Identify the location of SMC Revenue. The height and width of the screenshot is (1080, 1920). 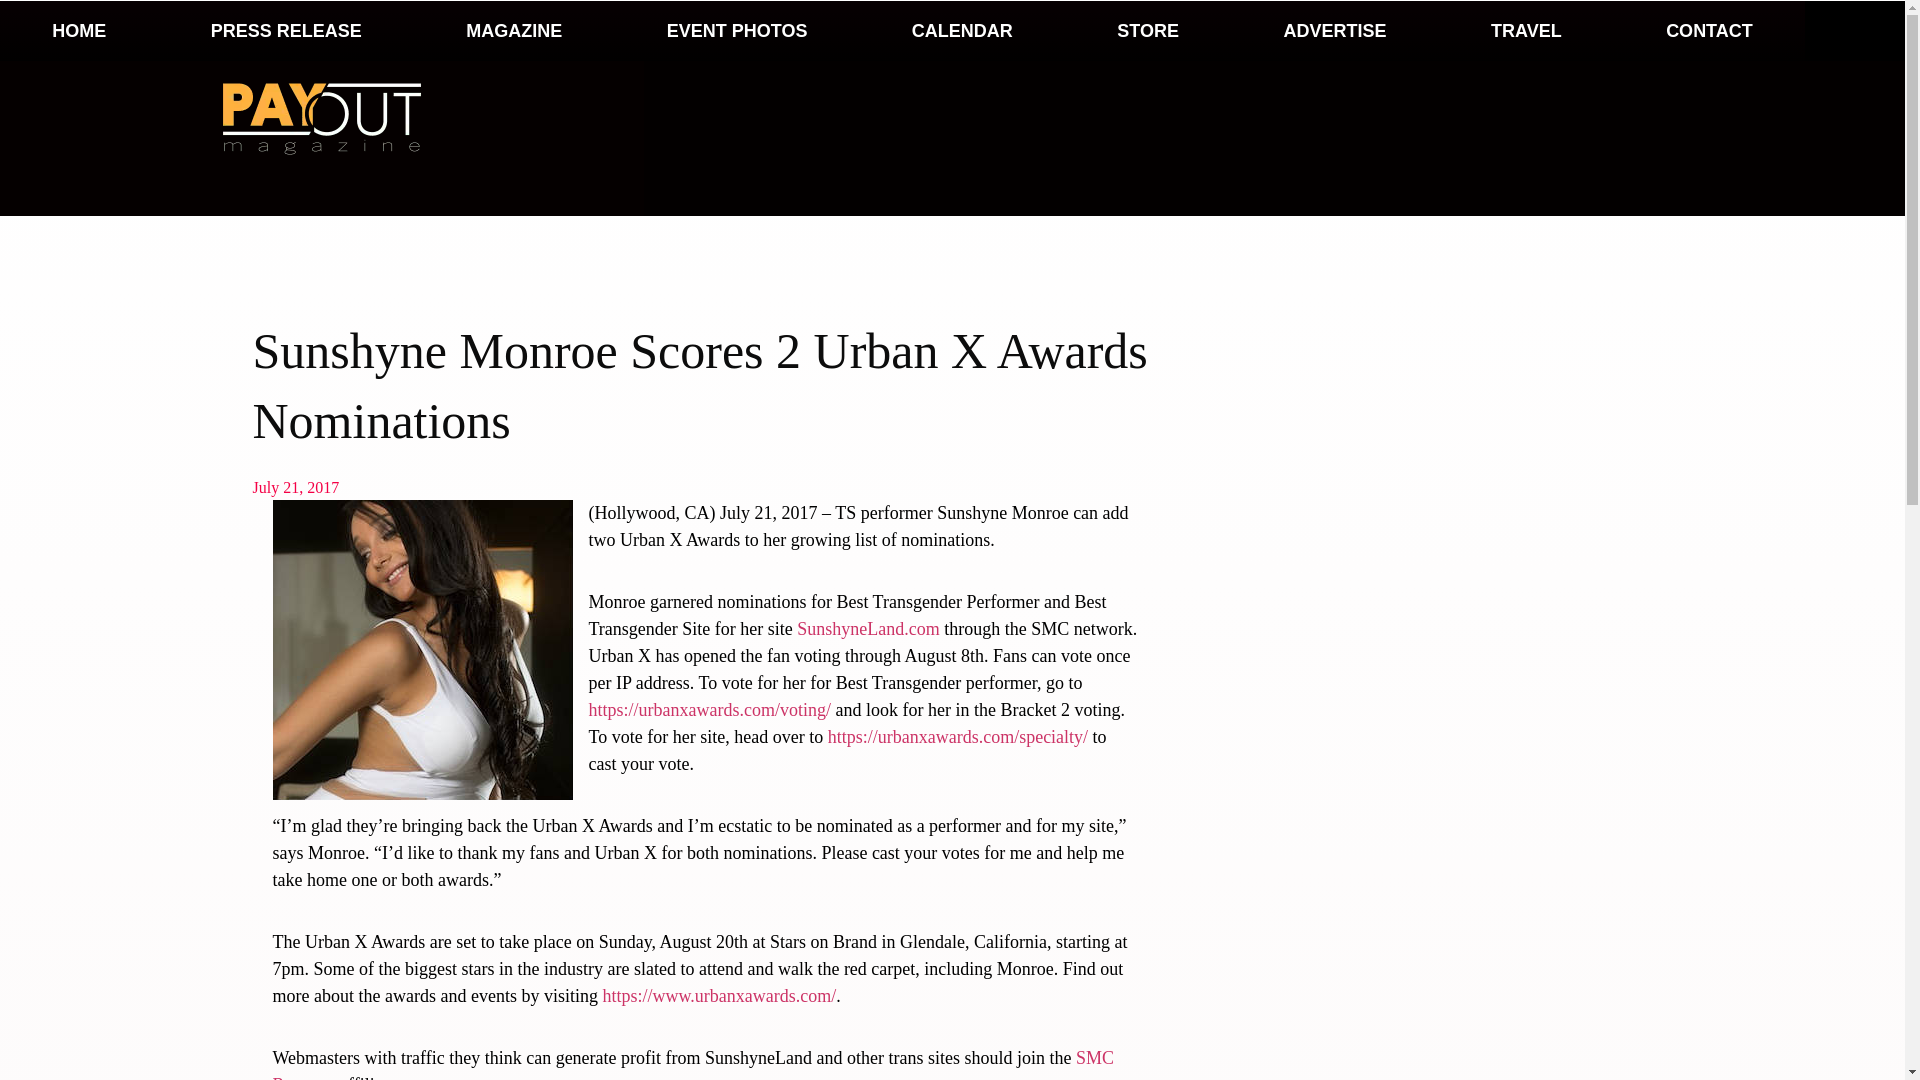
(692, 1064).